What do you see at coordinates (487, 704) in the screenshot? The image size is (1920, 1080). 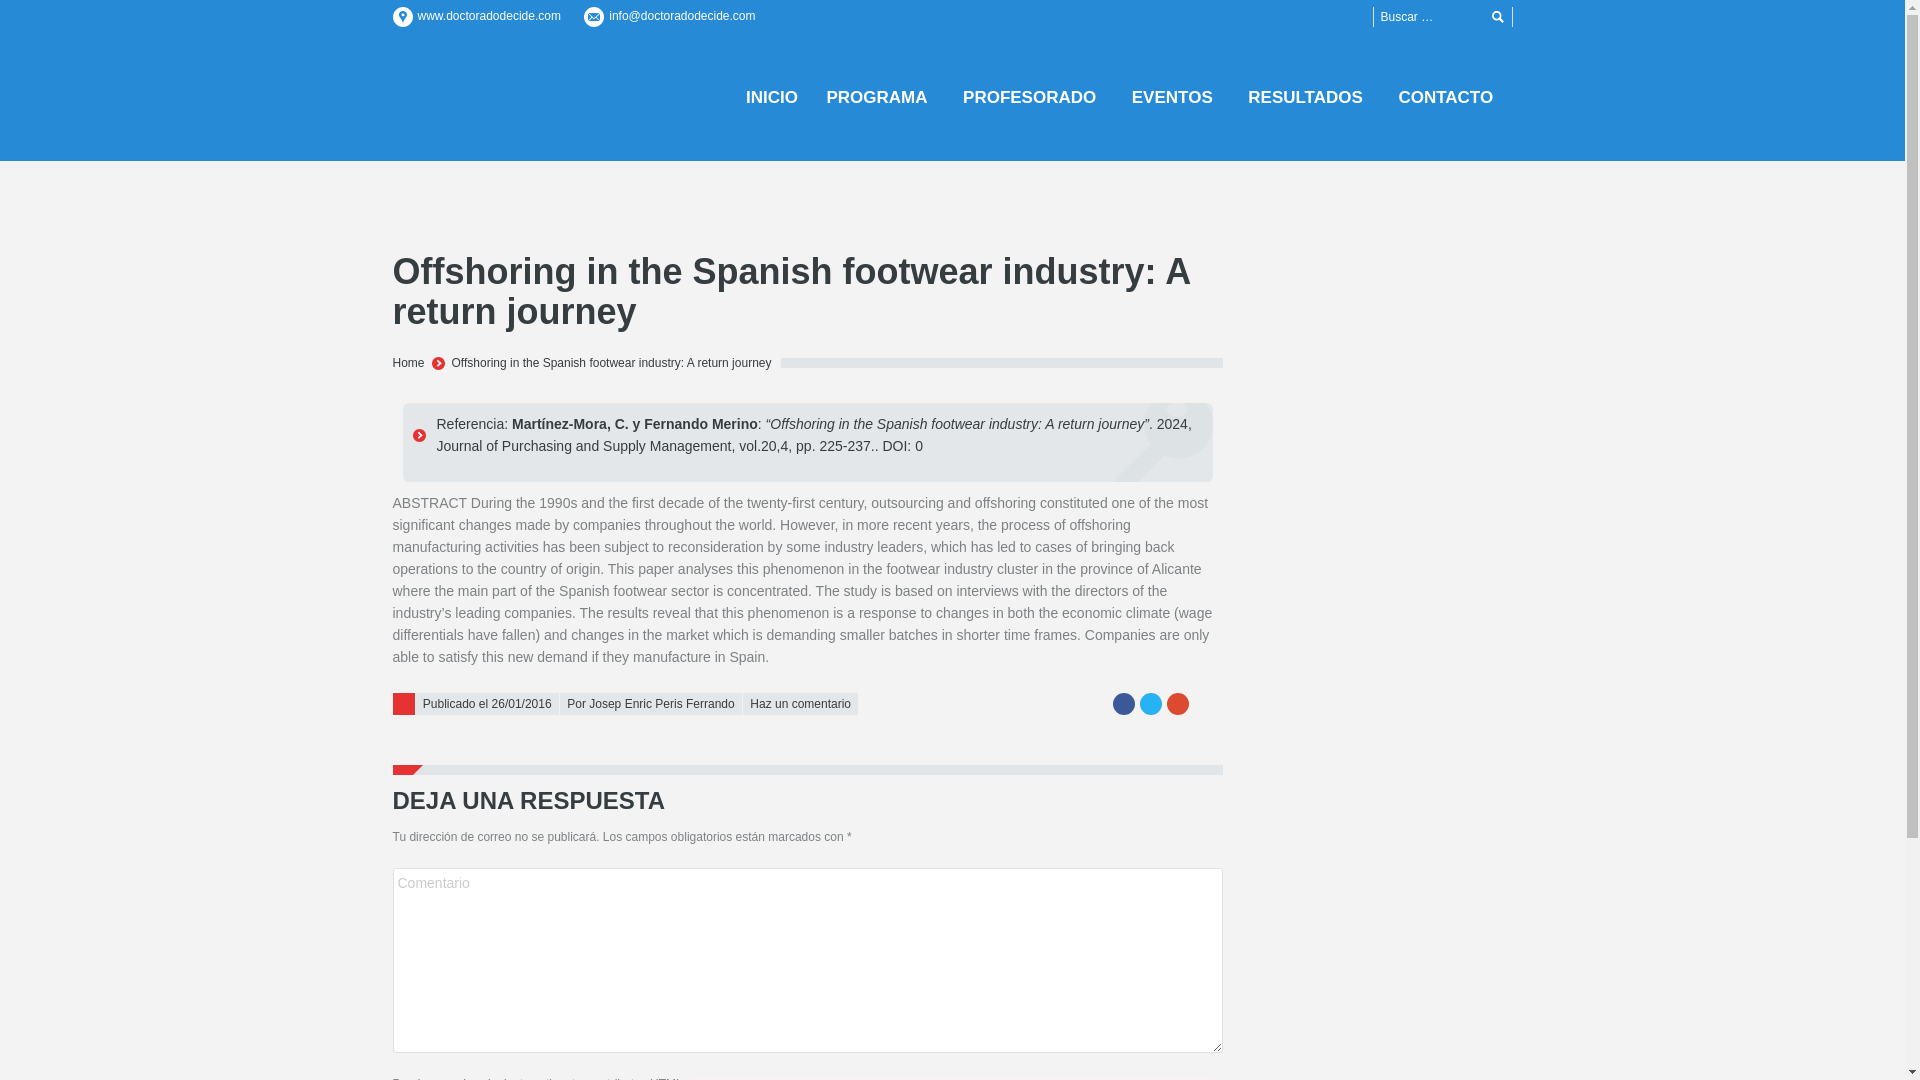 I see `9:17 am` at bounding box center [487, 704].